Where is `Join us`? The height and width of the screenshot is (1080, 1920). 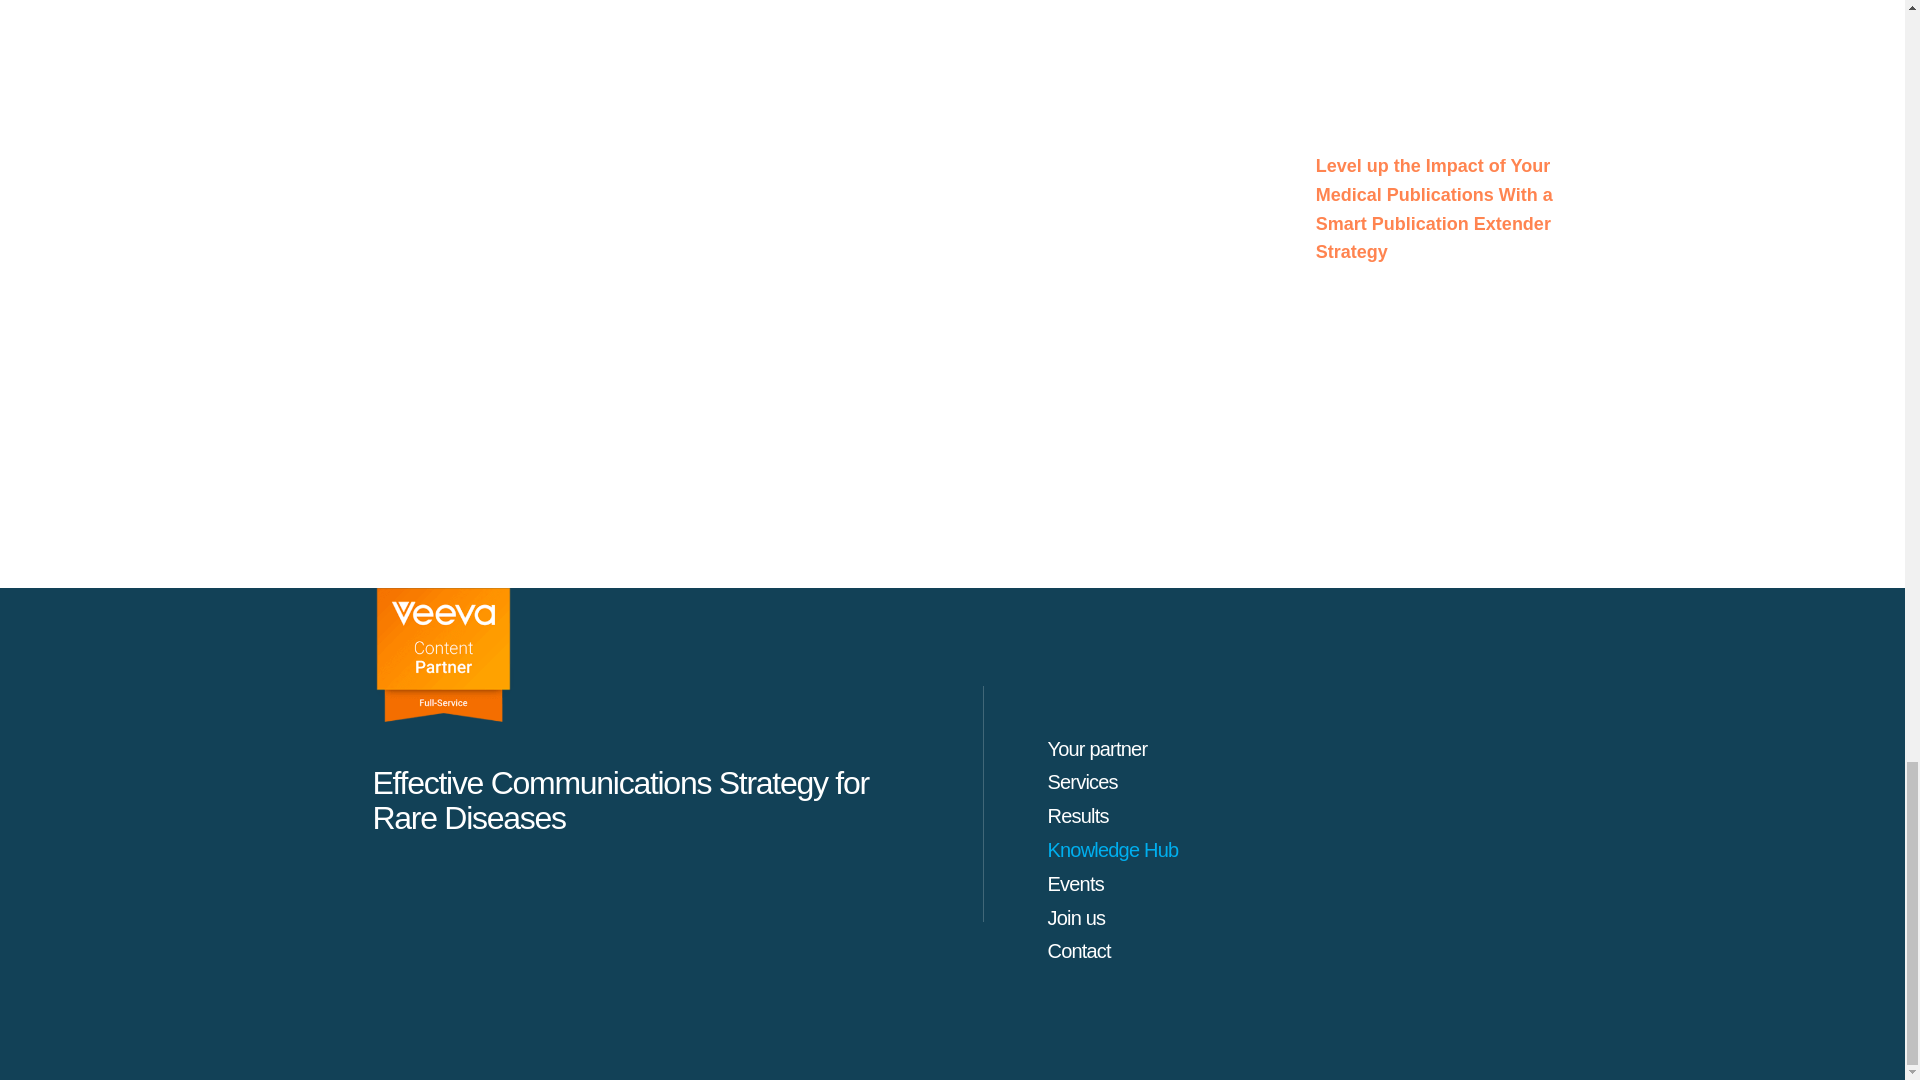
Join us is located at coordinates (1076, 918).